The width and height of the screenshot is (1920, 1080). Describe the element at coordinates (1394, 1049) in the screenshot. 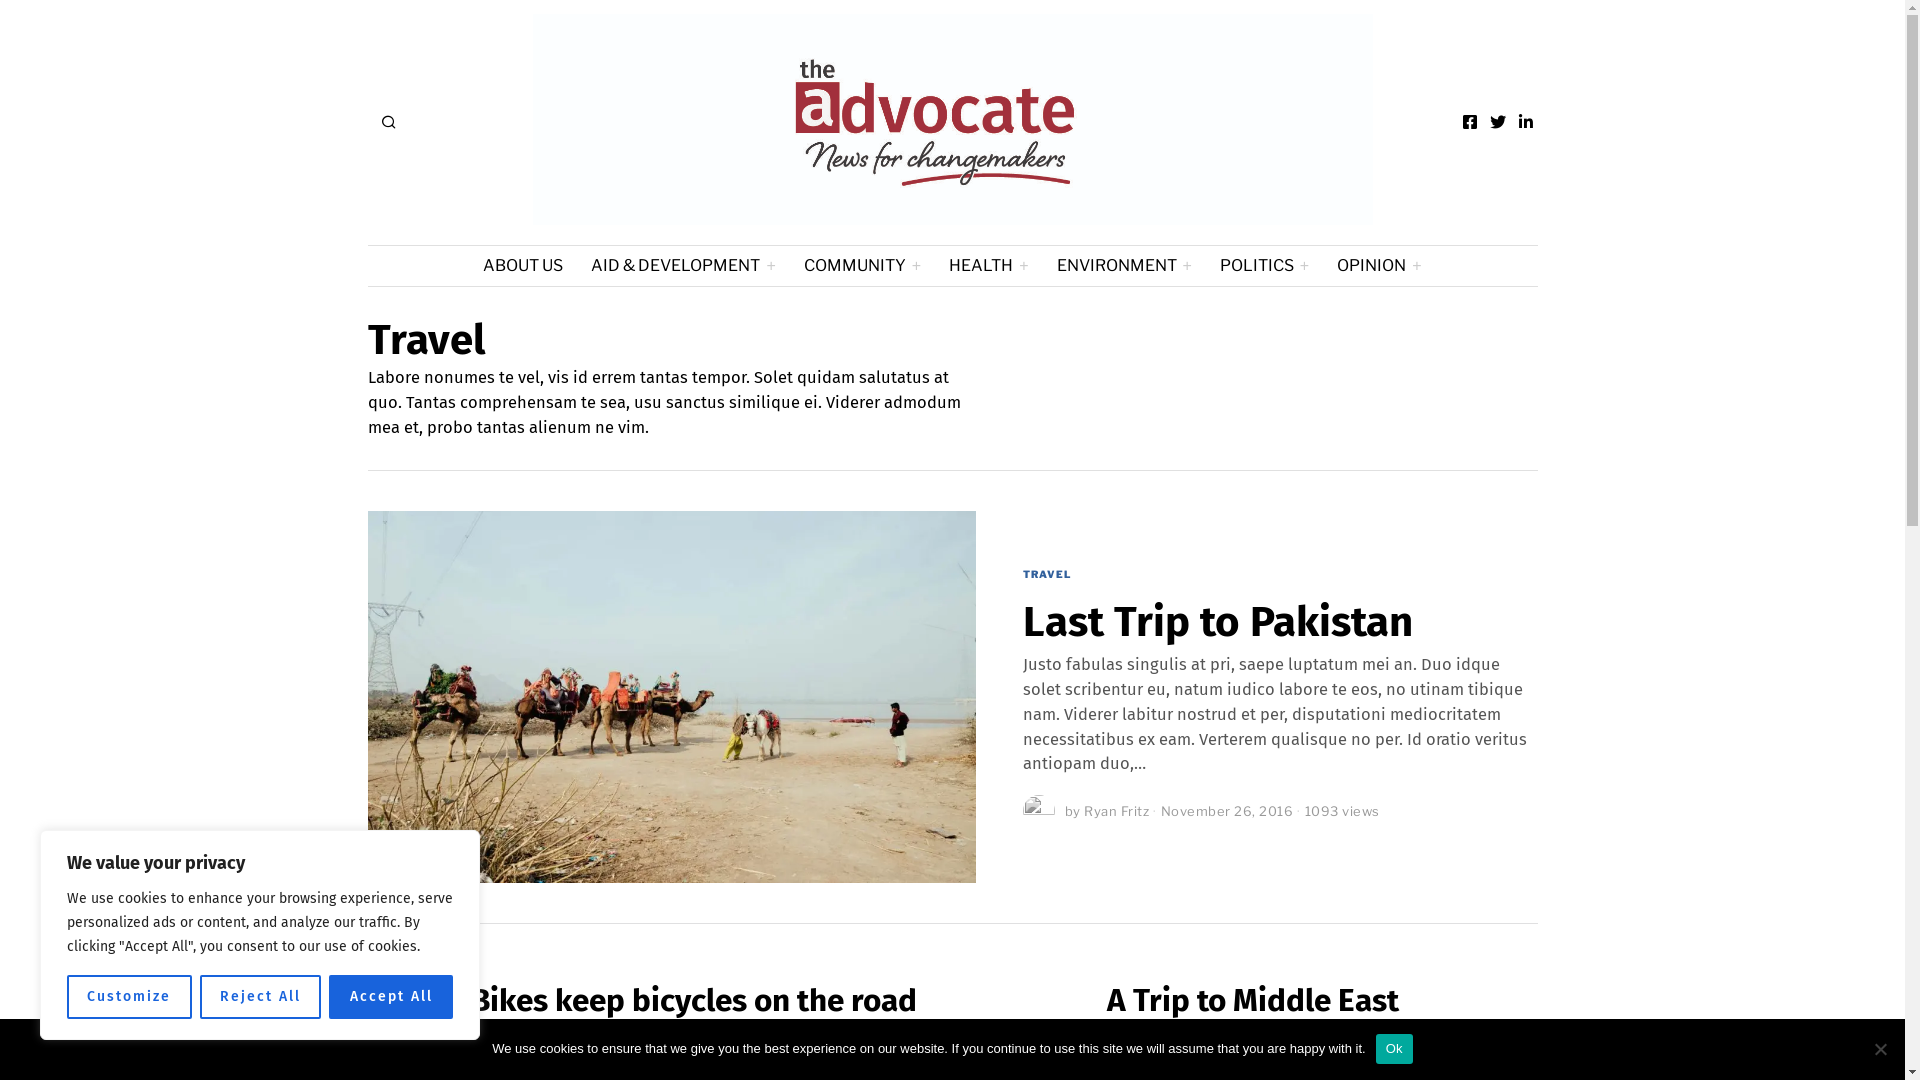

I see `Ok` at that location.